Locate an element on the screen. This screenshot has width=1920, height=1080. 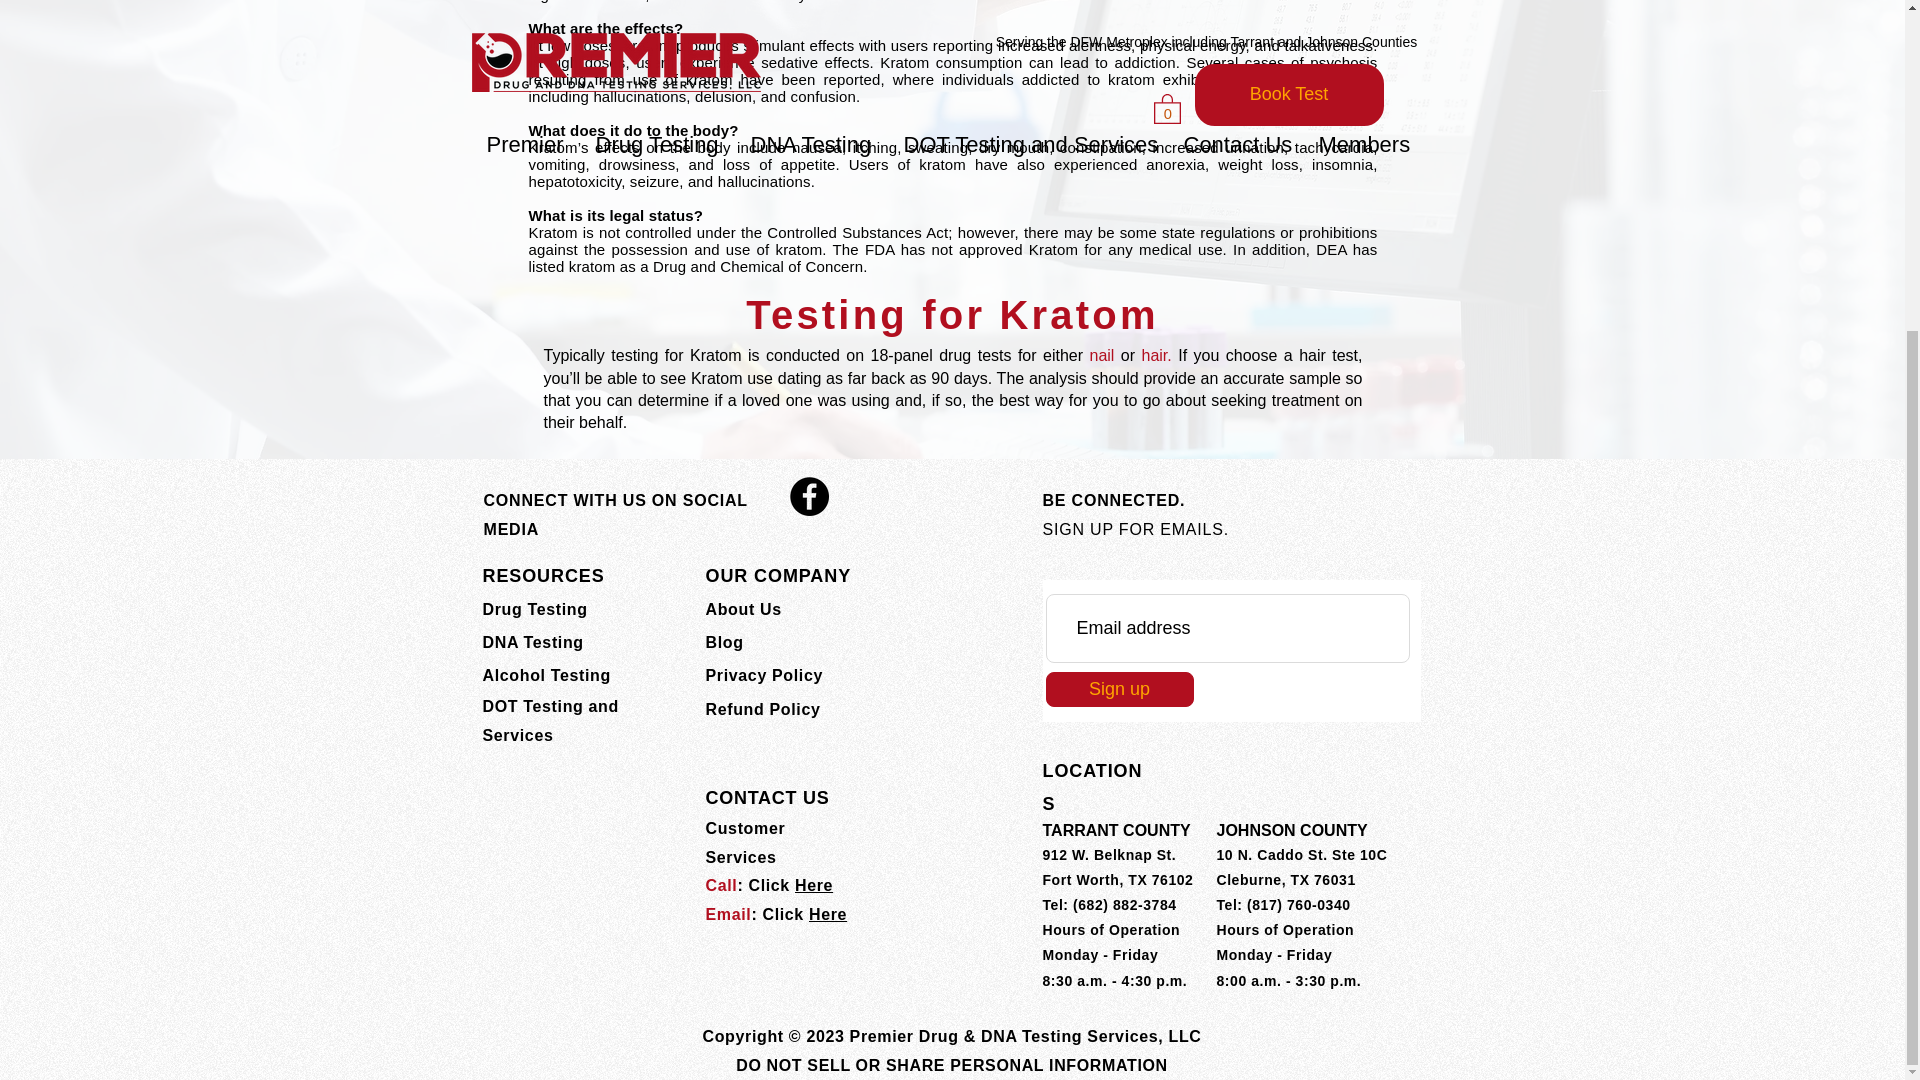
DOT Testing and is located at coordinates (550, 706).